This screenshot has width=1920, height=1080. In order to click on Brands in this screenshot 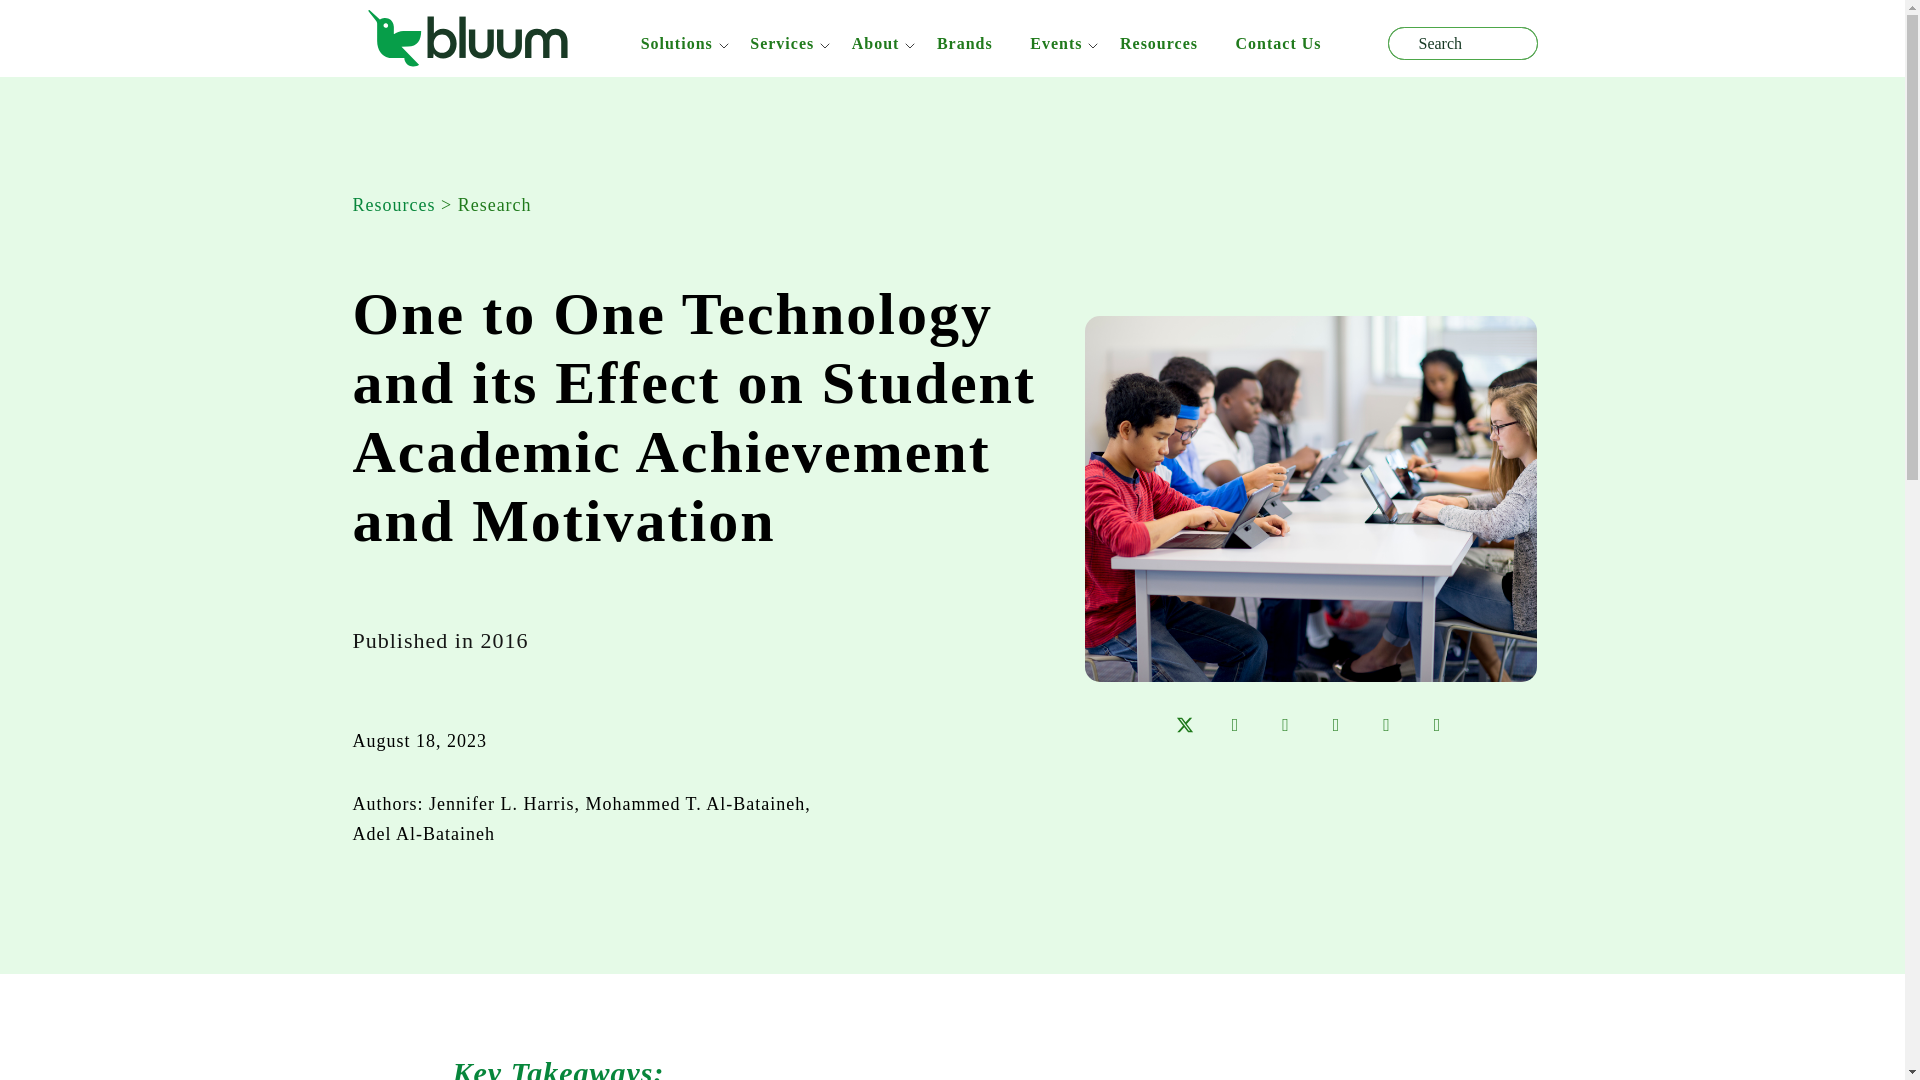, I will do `click(964, 42)`.